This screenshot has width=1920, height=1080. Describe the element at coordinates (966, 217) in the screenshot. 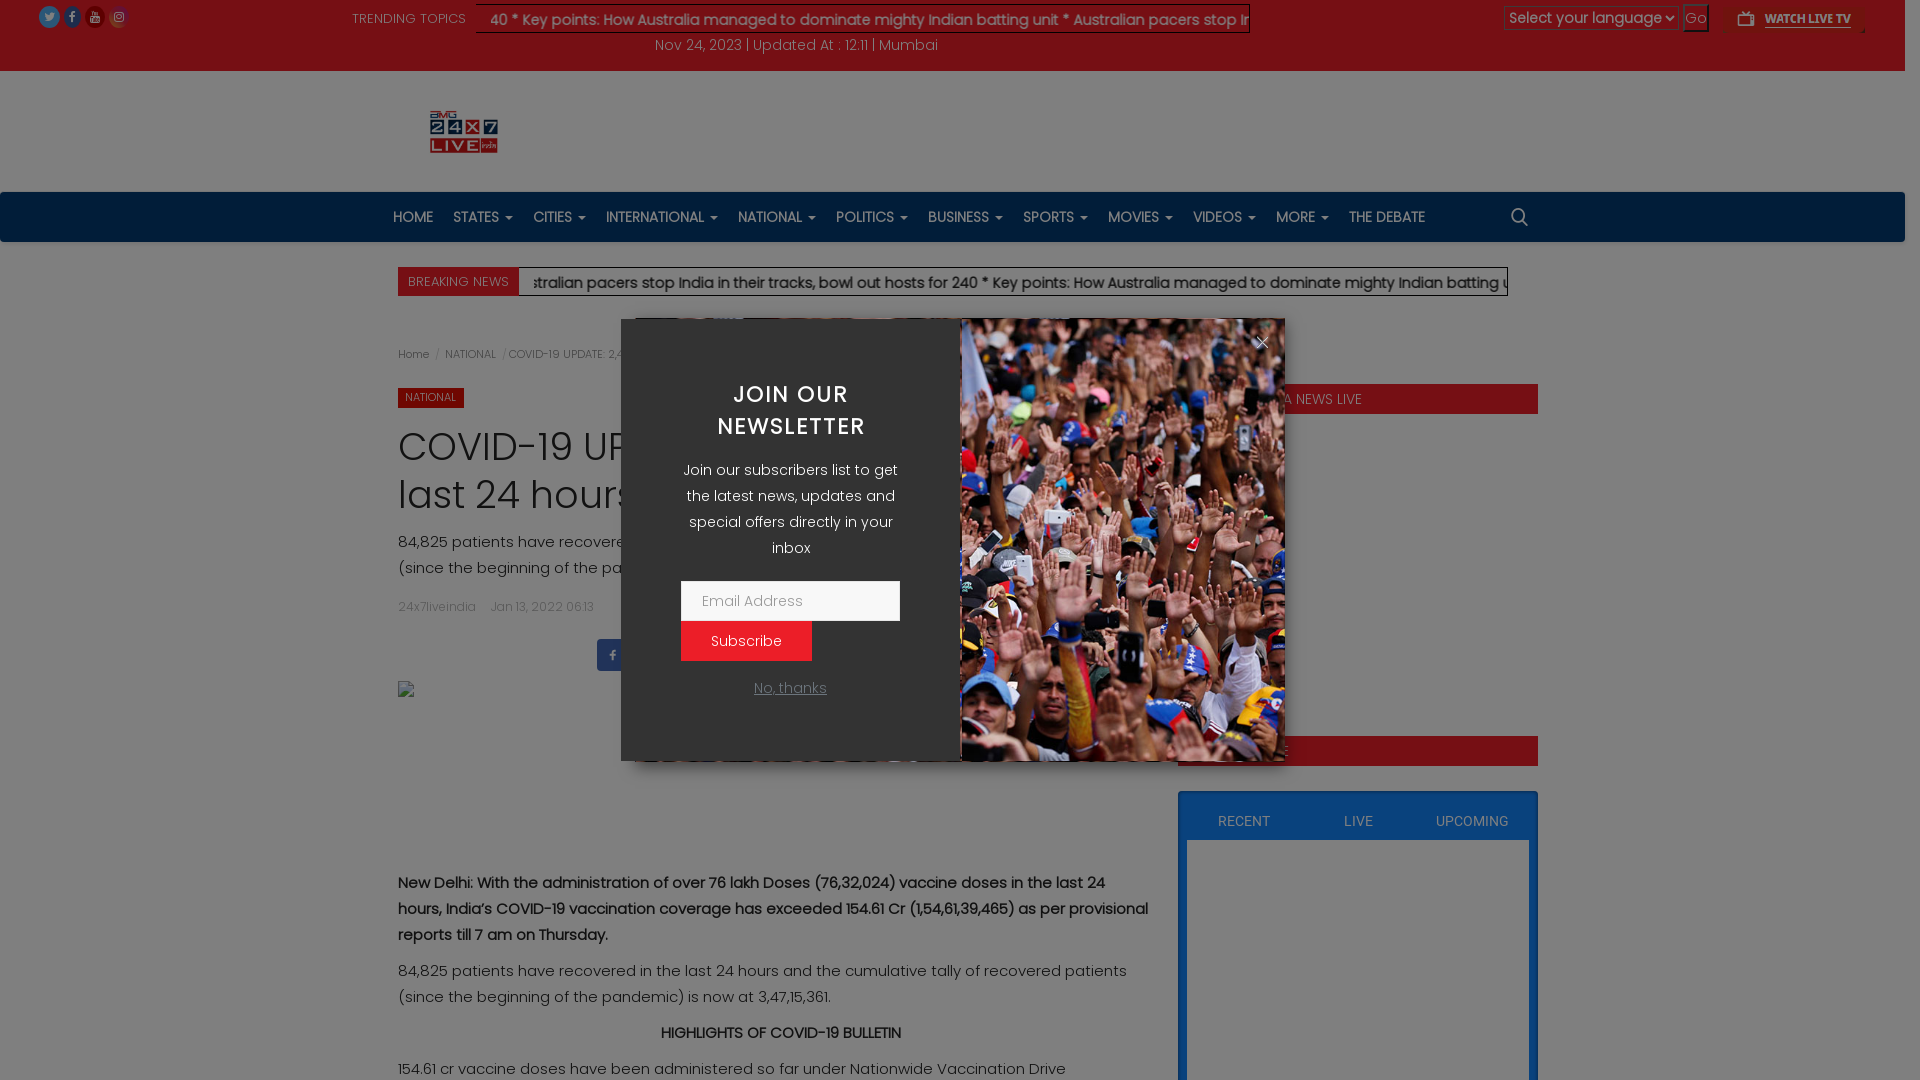

I see `BUSINESS` at that location.